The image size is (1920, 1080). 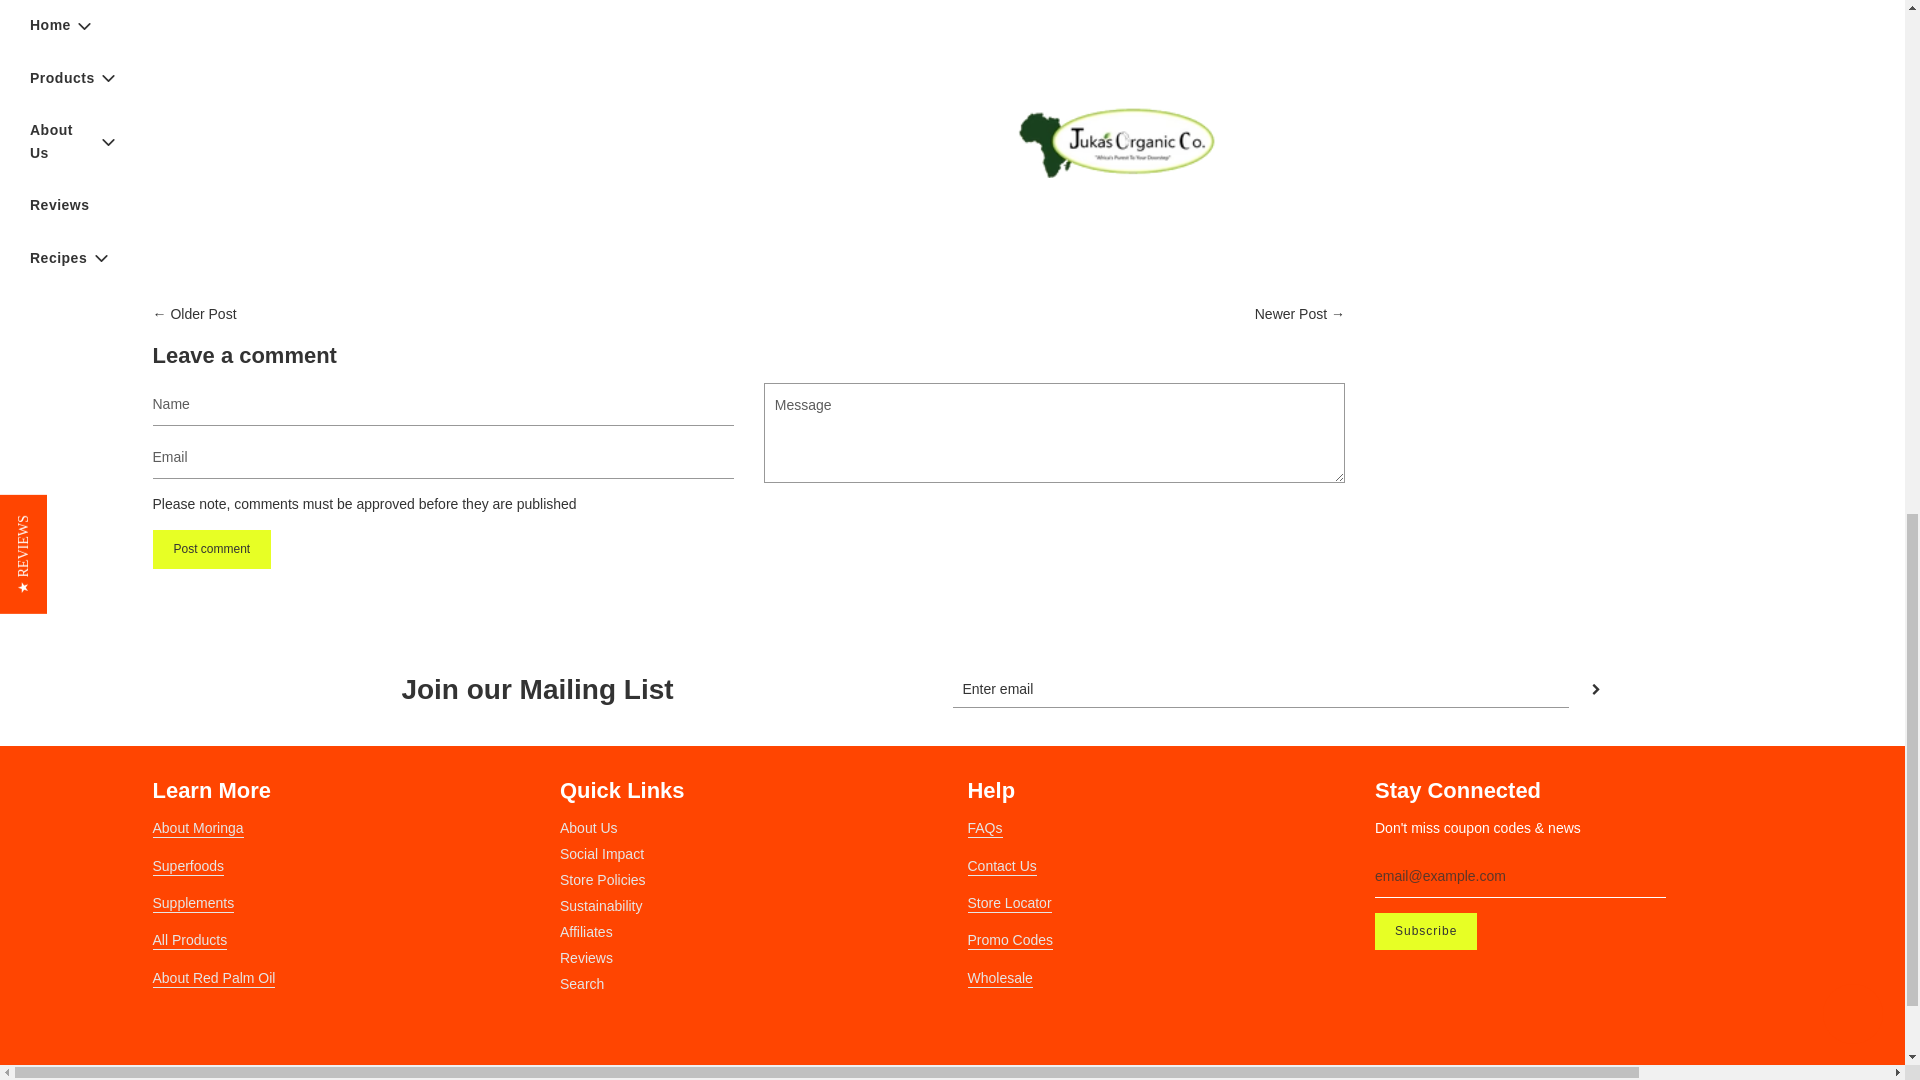 What do you see at coordinates (188, 941) in the screenshot?
I see `All Collections` at bounding box center [188, 941].